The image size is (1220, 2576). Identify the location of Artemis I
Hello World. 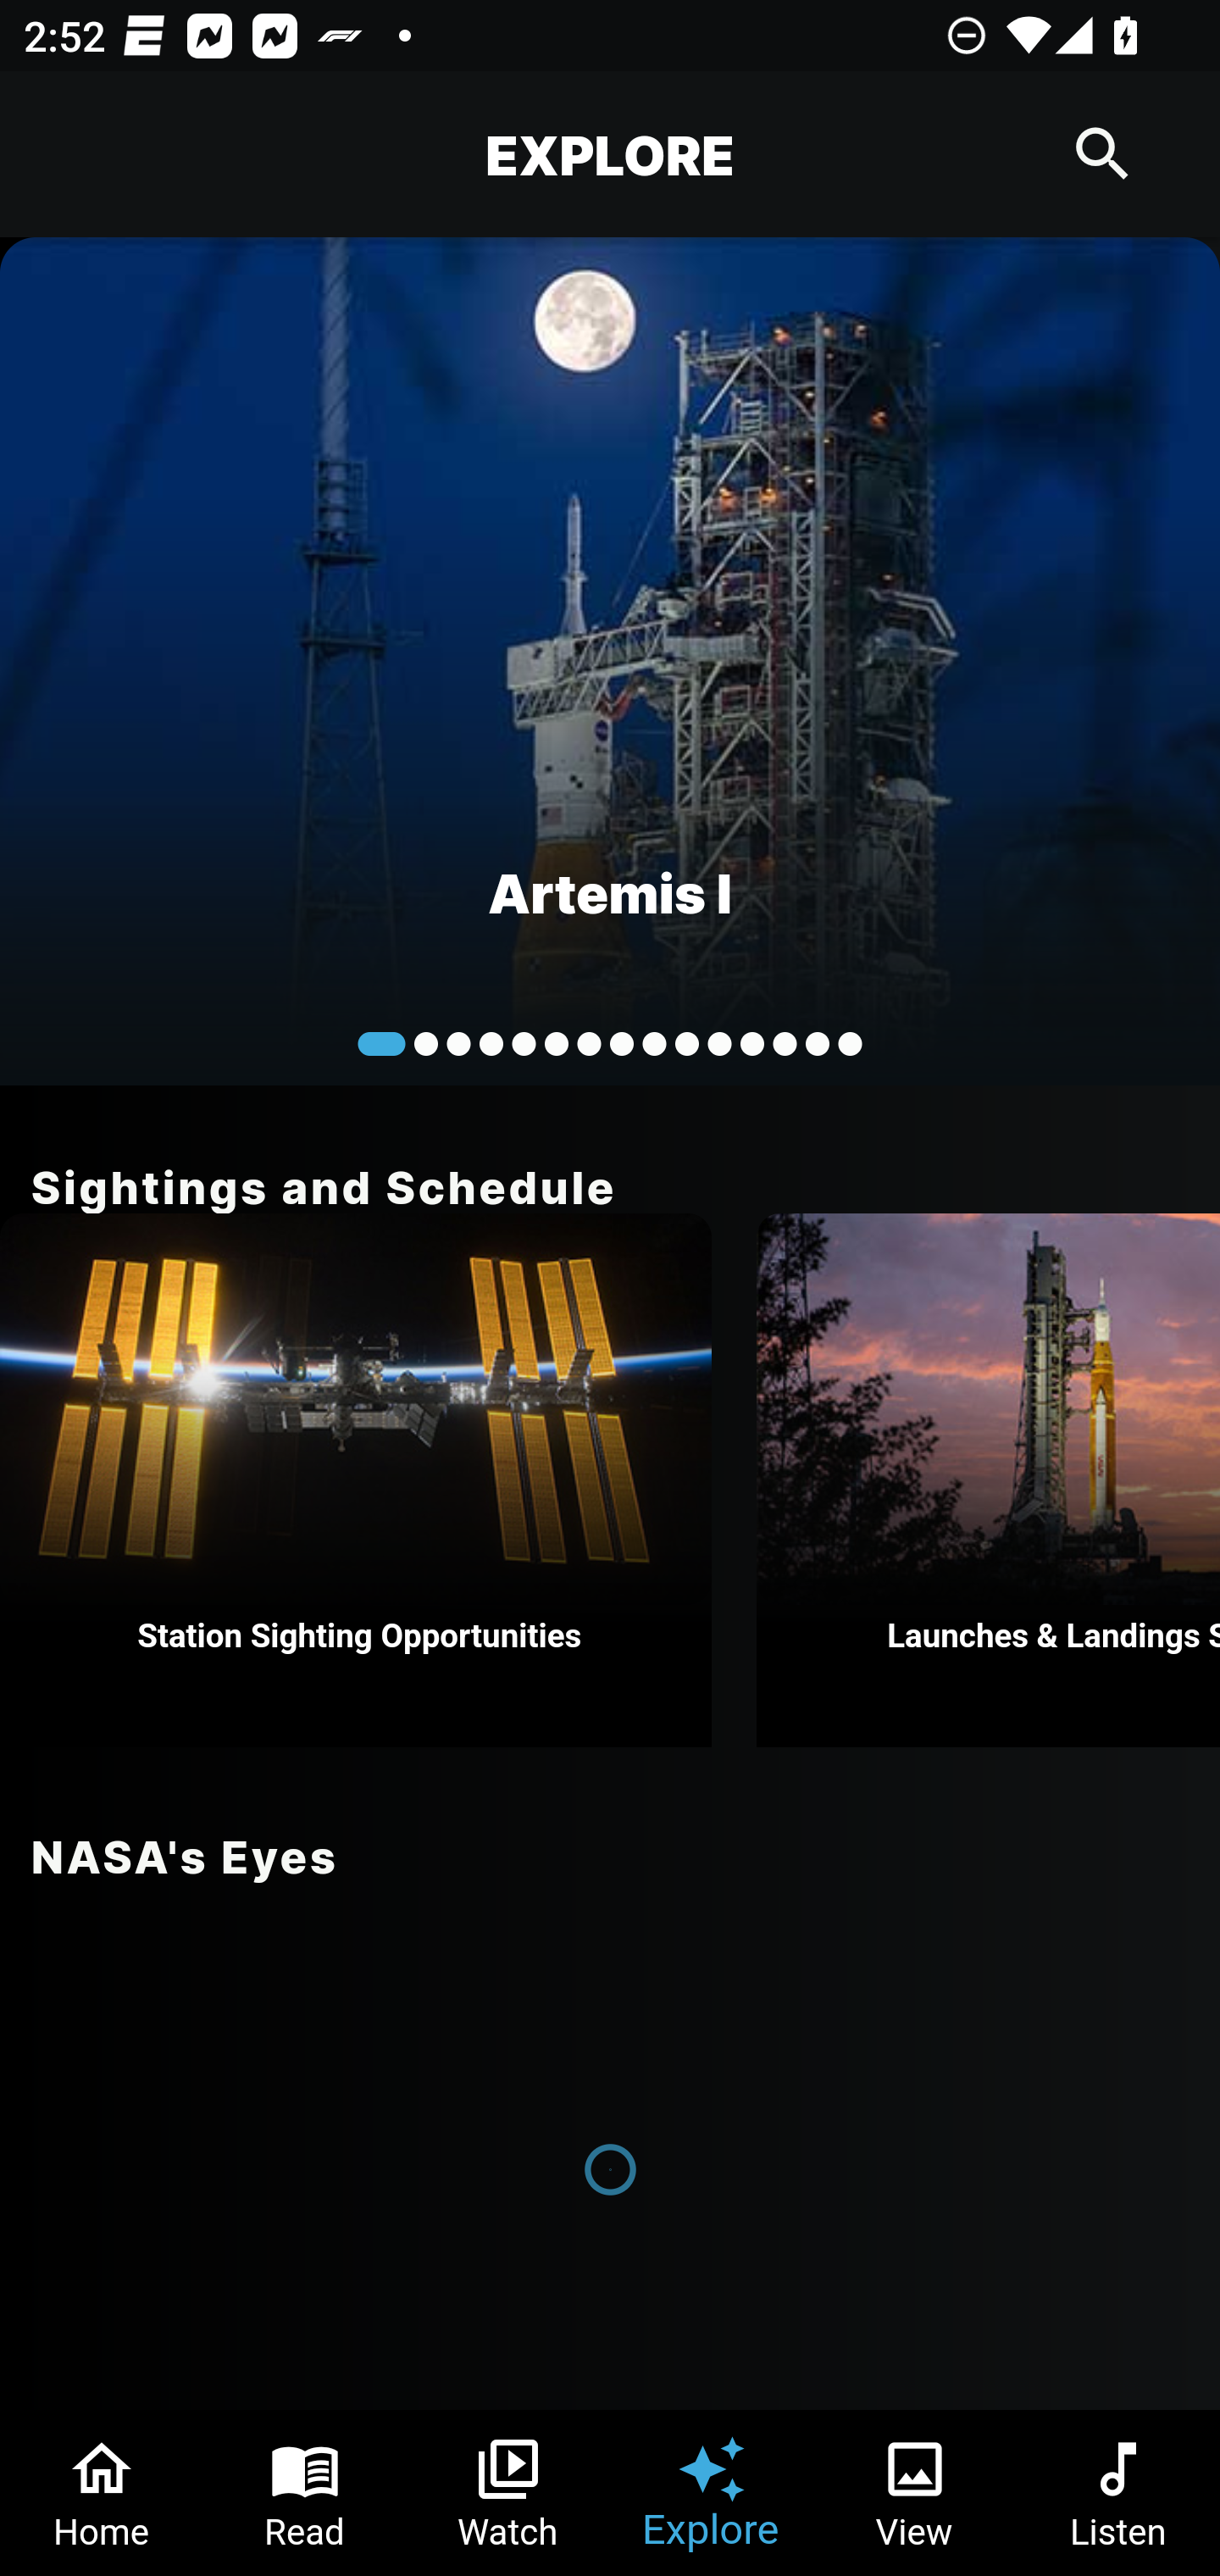
(610, 660).